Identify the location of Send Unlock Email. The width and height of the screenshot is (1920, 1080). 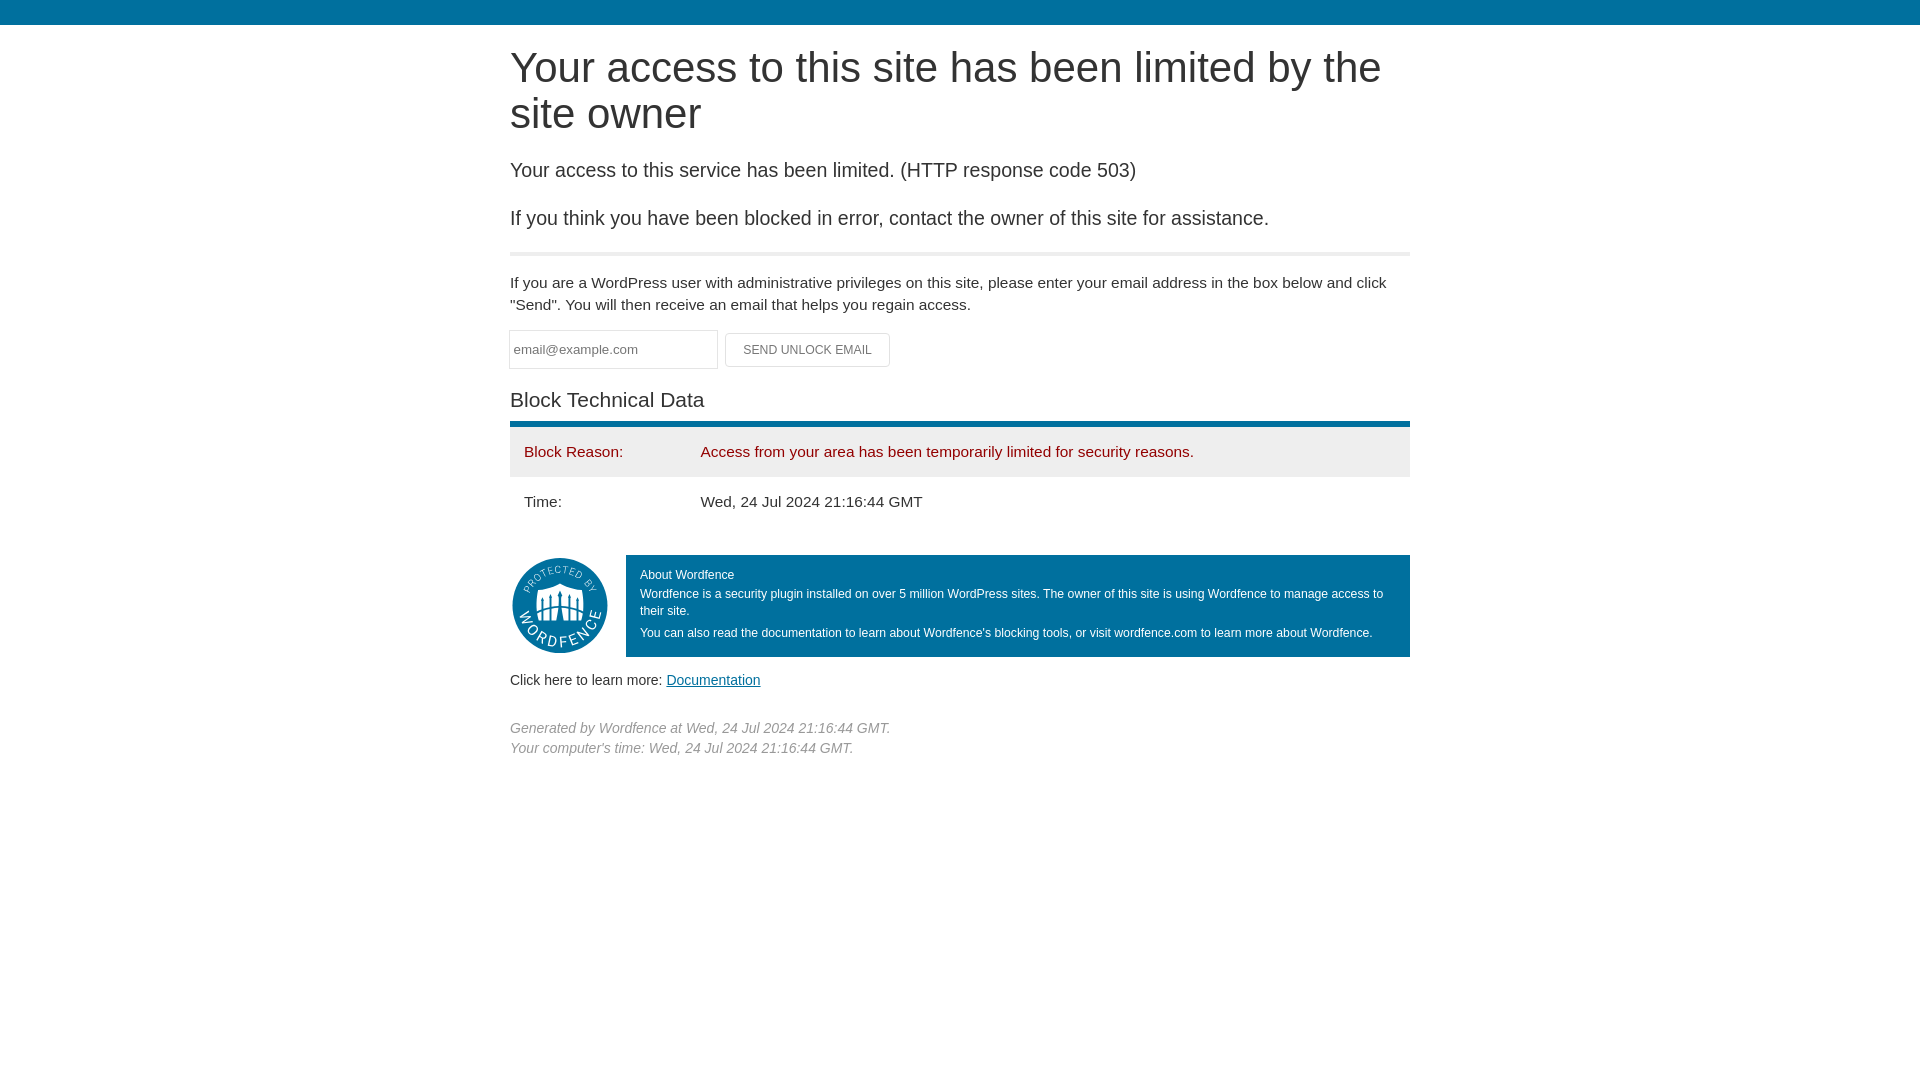
(808, 350).